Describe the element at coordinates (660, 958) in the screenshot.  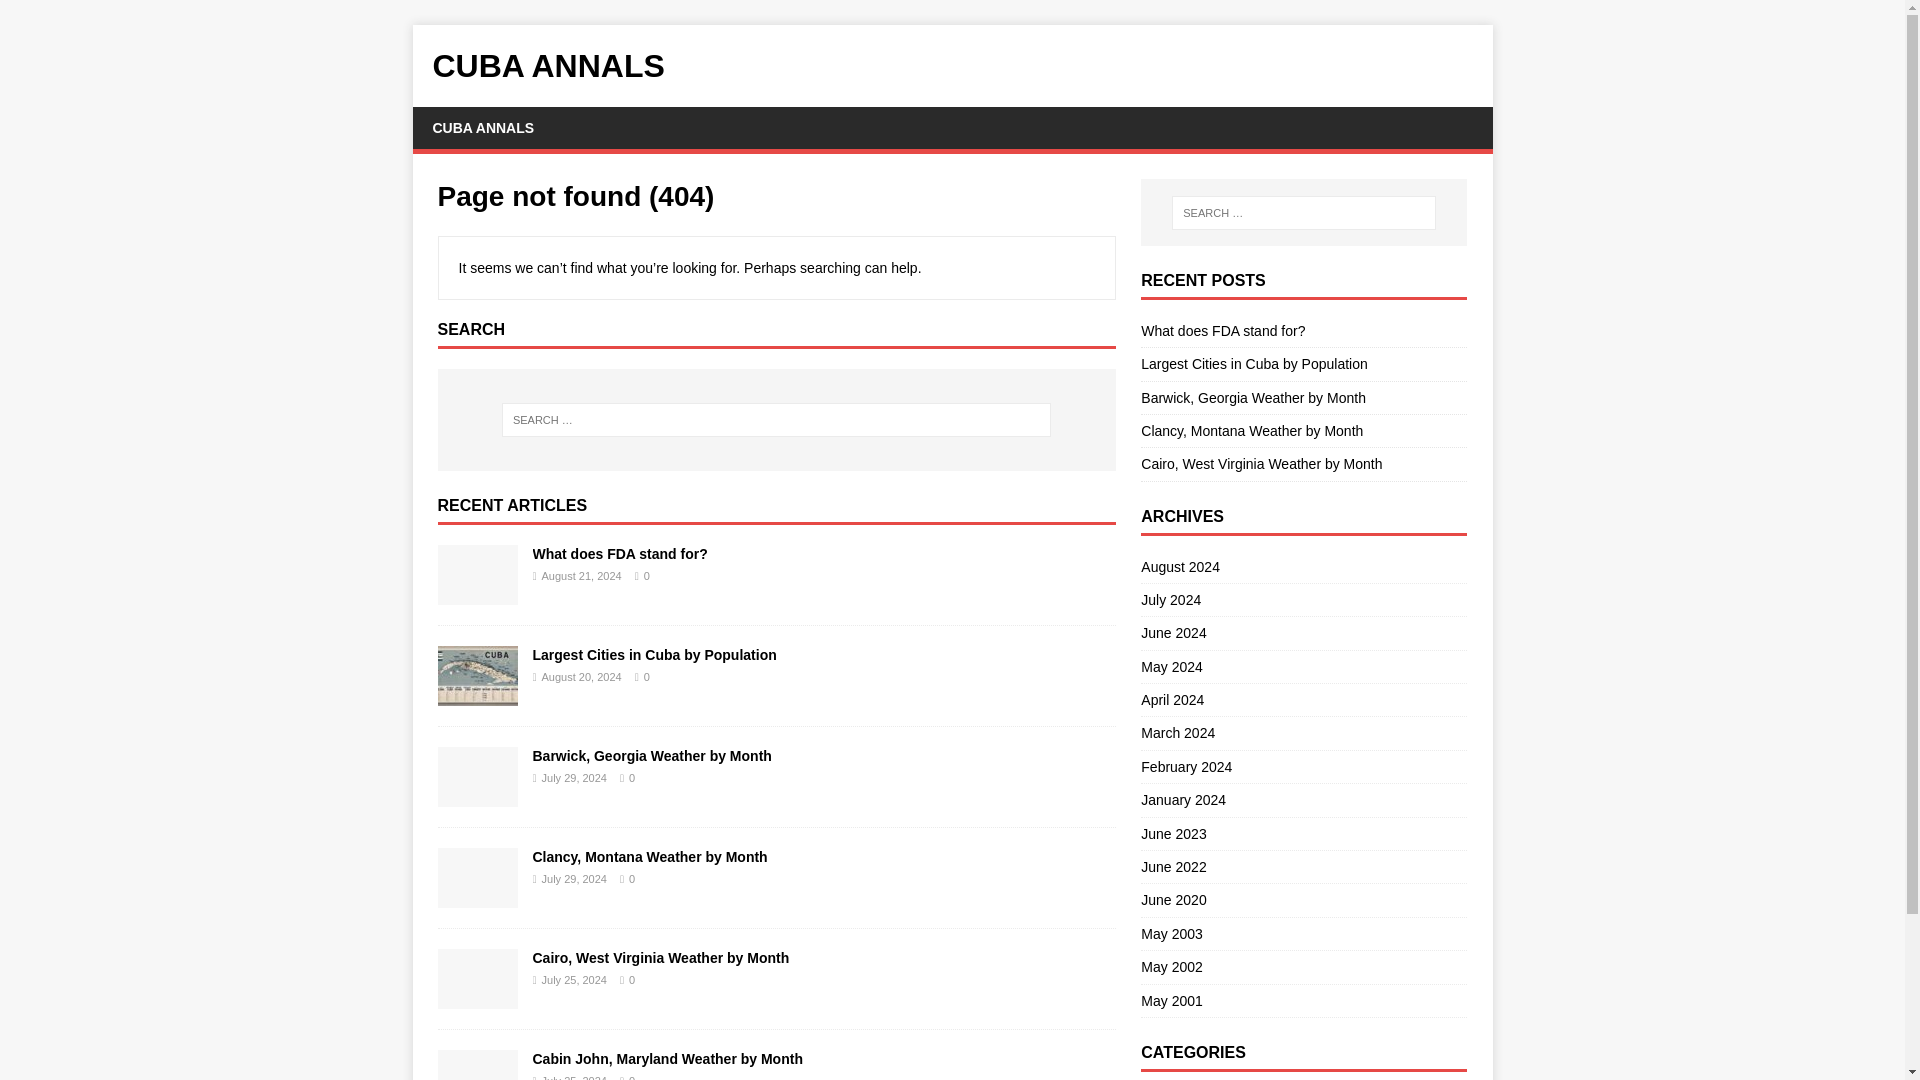
I see `Cairo, West Virginia Weather by Month` at that location.